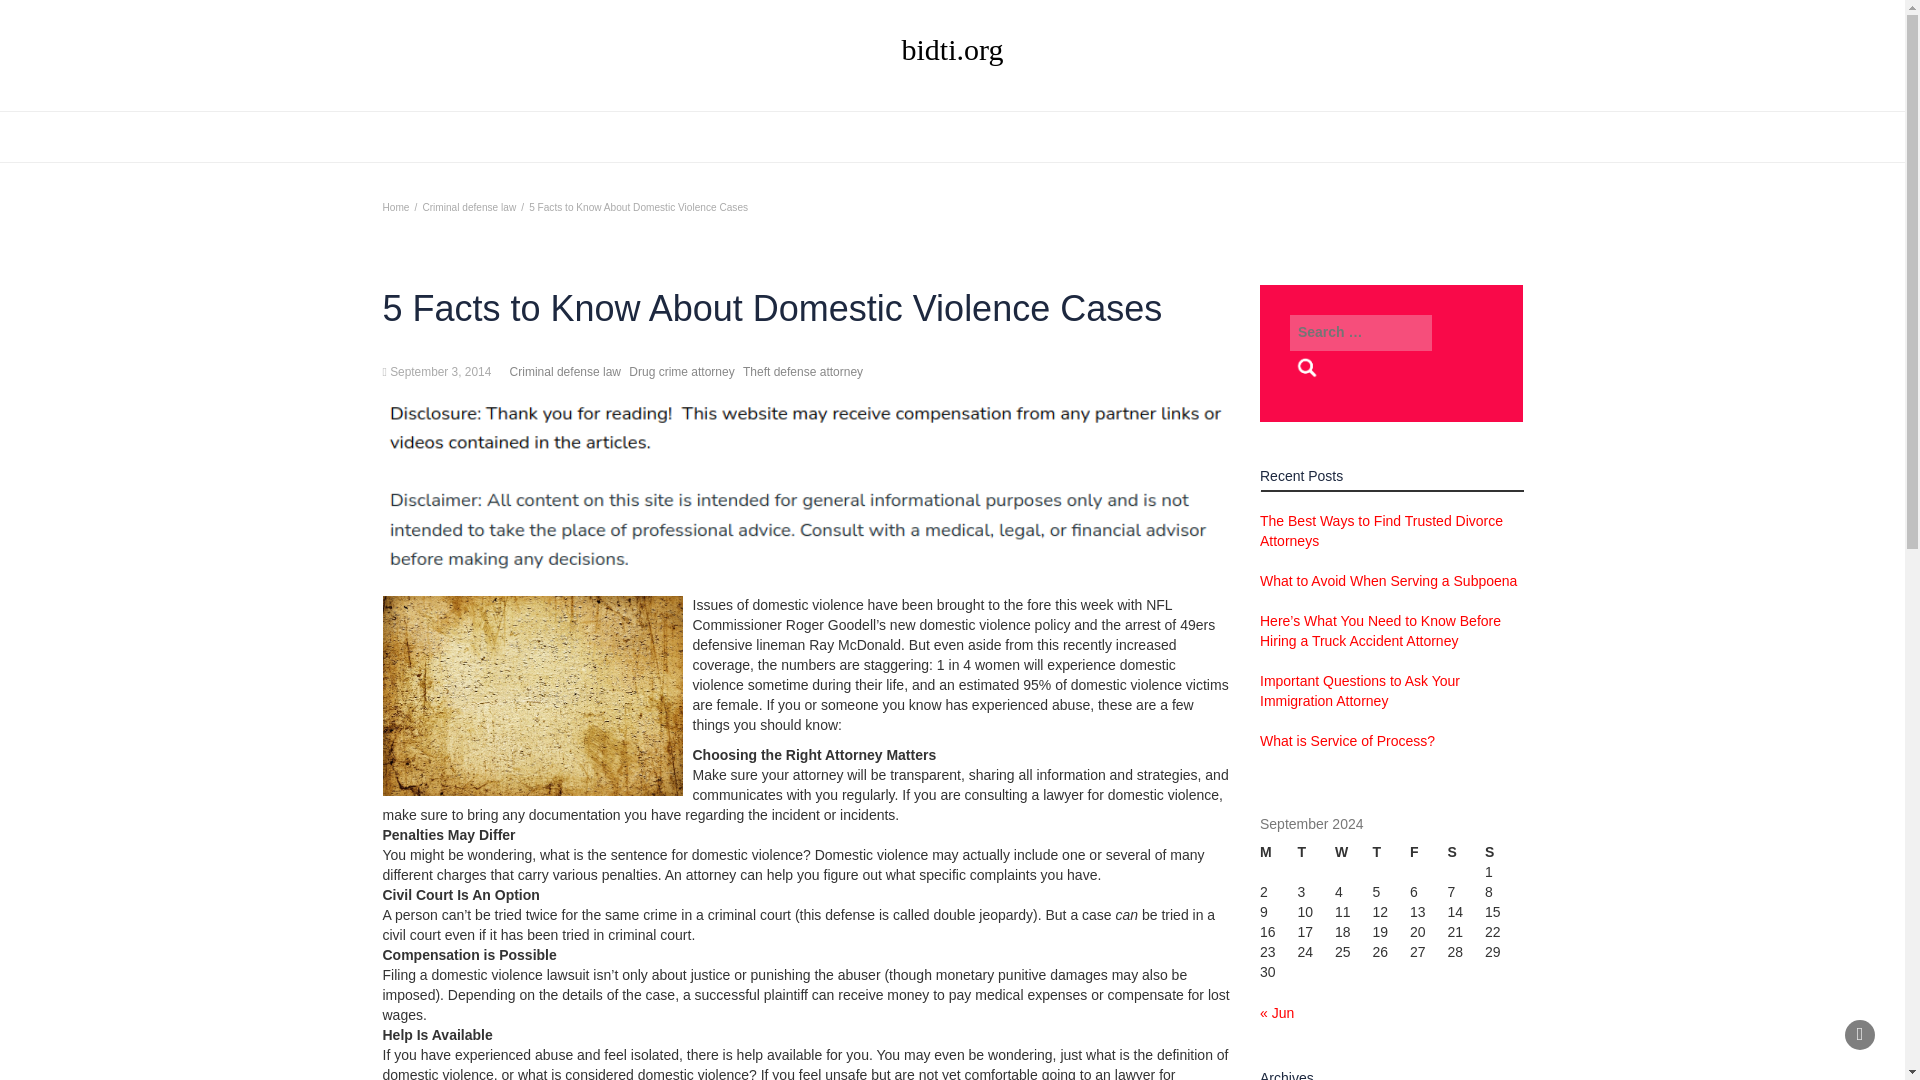 Image resolution: width=1920 pixels, height=1080 pixels. Describe the element at coordinates (1346, 741) in the screenshot. I see `What is Service of Process?` at that location.